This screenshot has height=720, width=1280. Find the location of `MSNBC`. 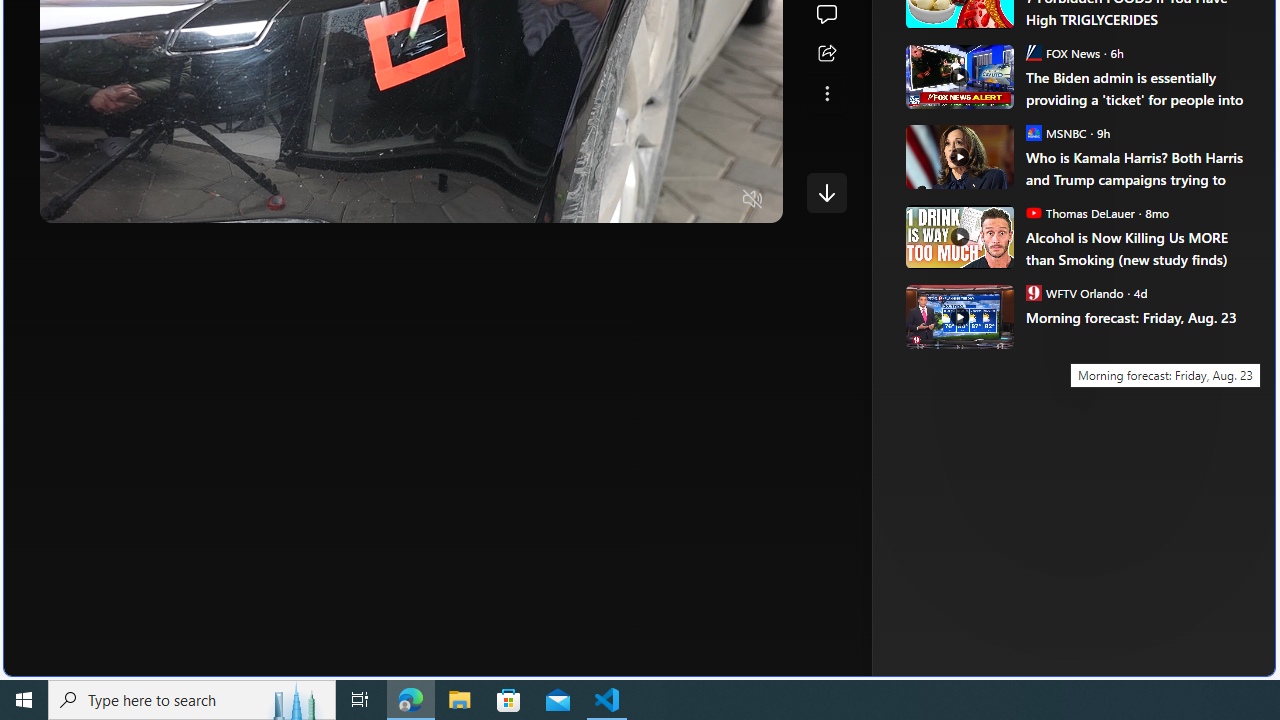

MSNBC is located at coordinates (1033, 132).